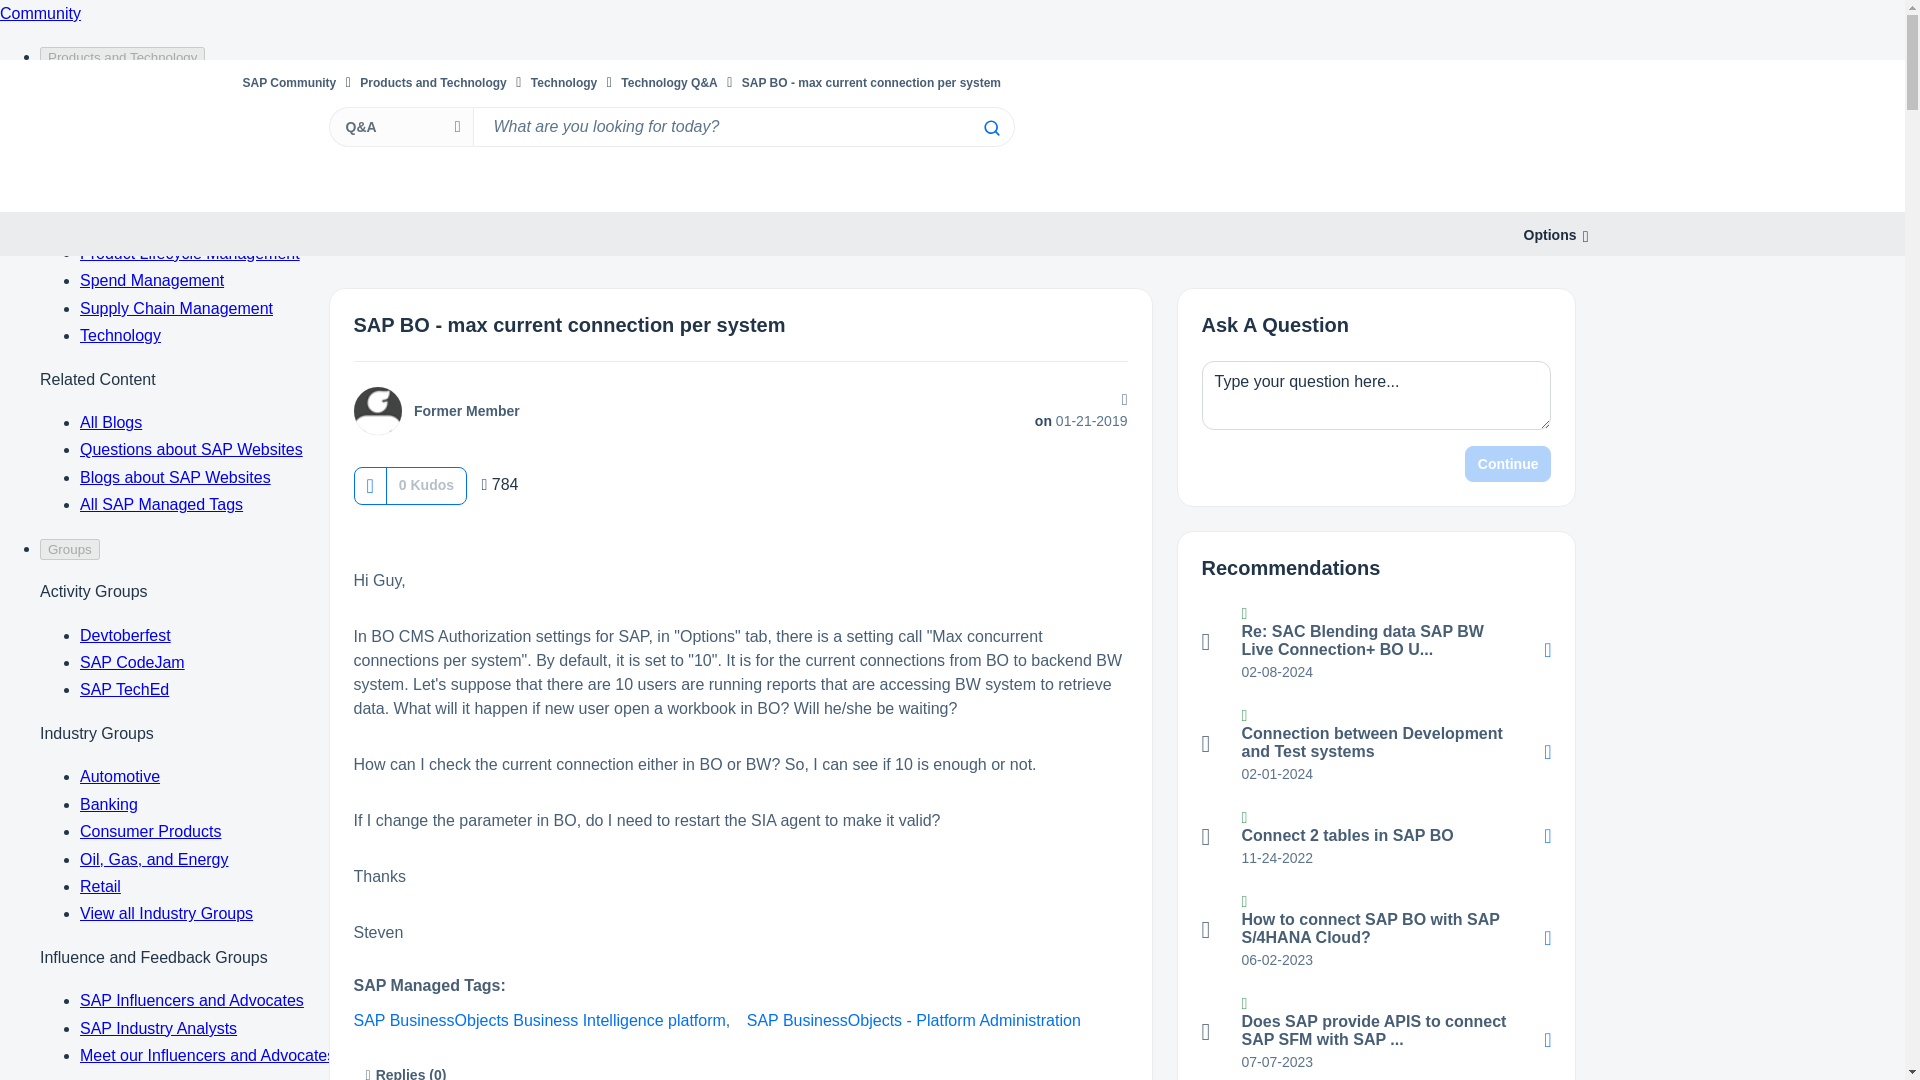  What do you see at coordinates (400, 126) in the screenshot?
I see `Search Granularity` at bounding box center [400, 126].